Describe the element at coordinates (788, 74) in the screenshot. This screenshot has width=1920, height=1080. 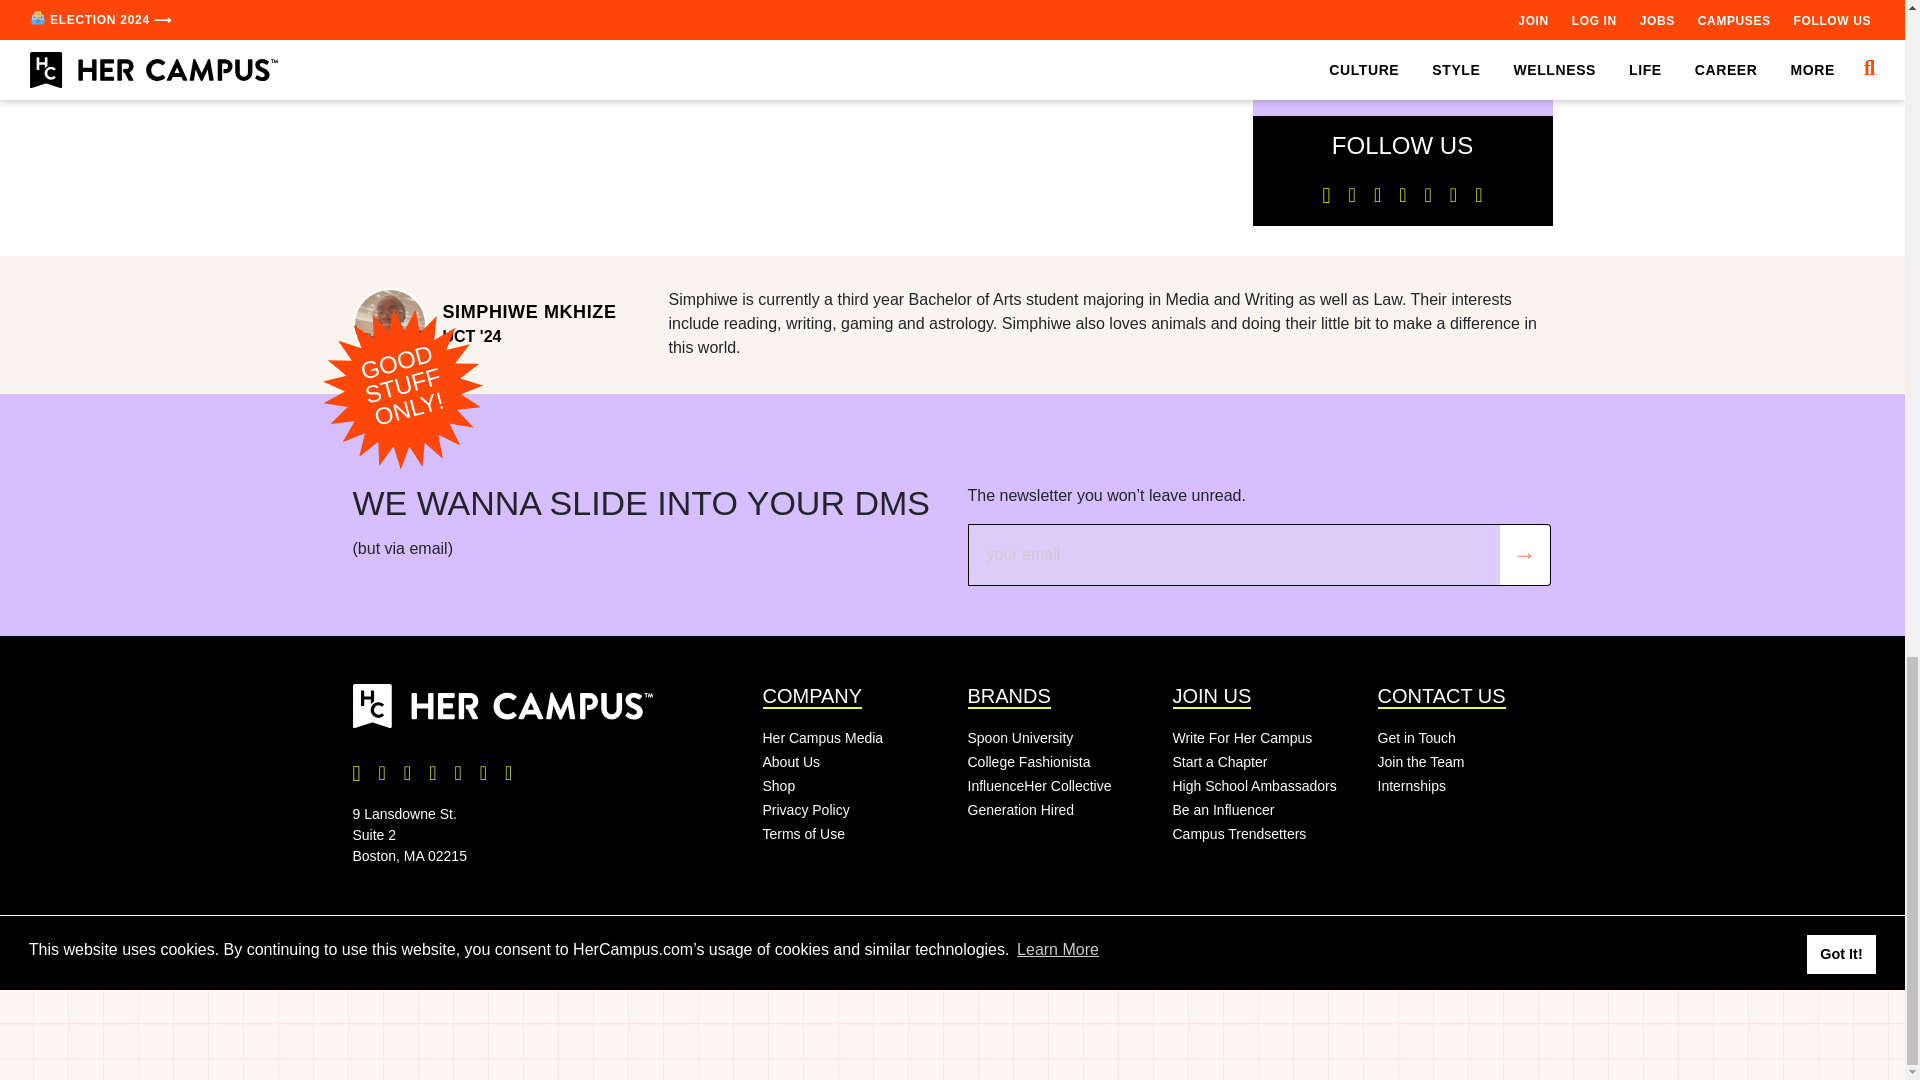
I see `3rd party ad content` at that location.